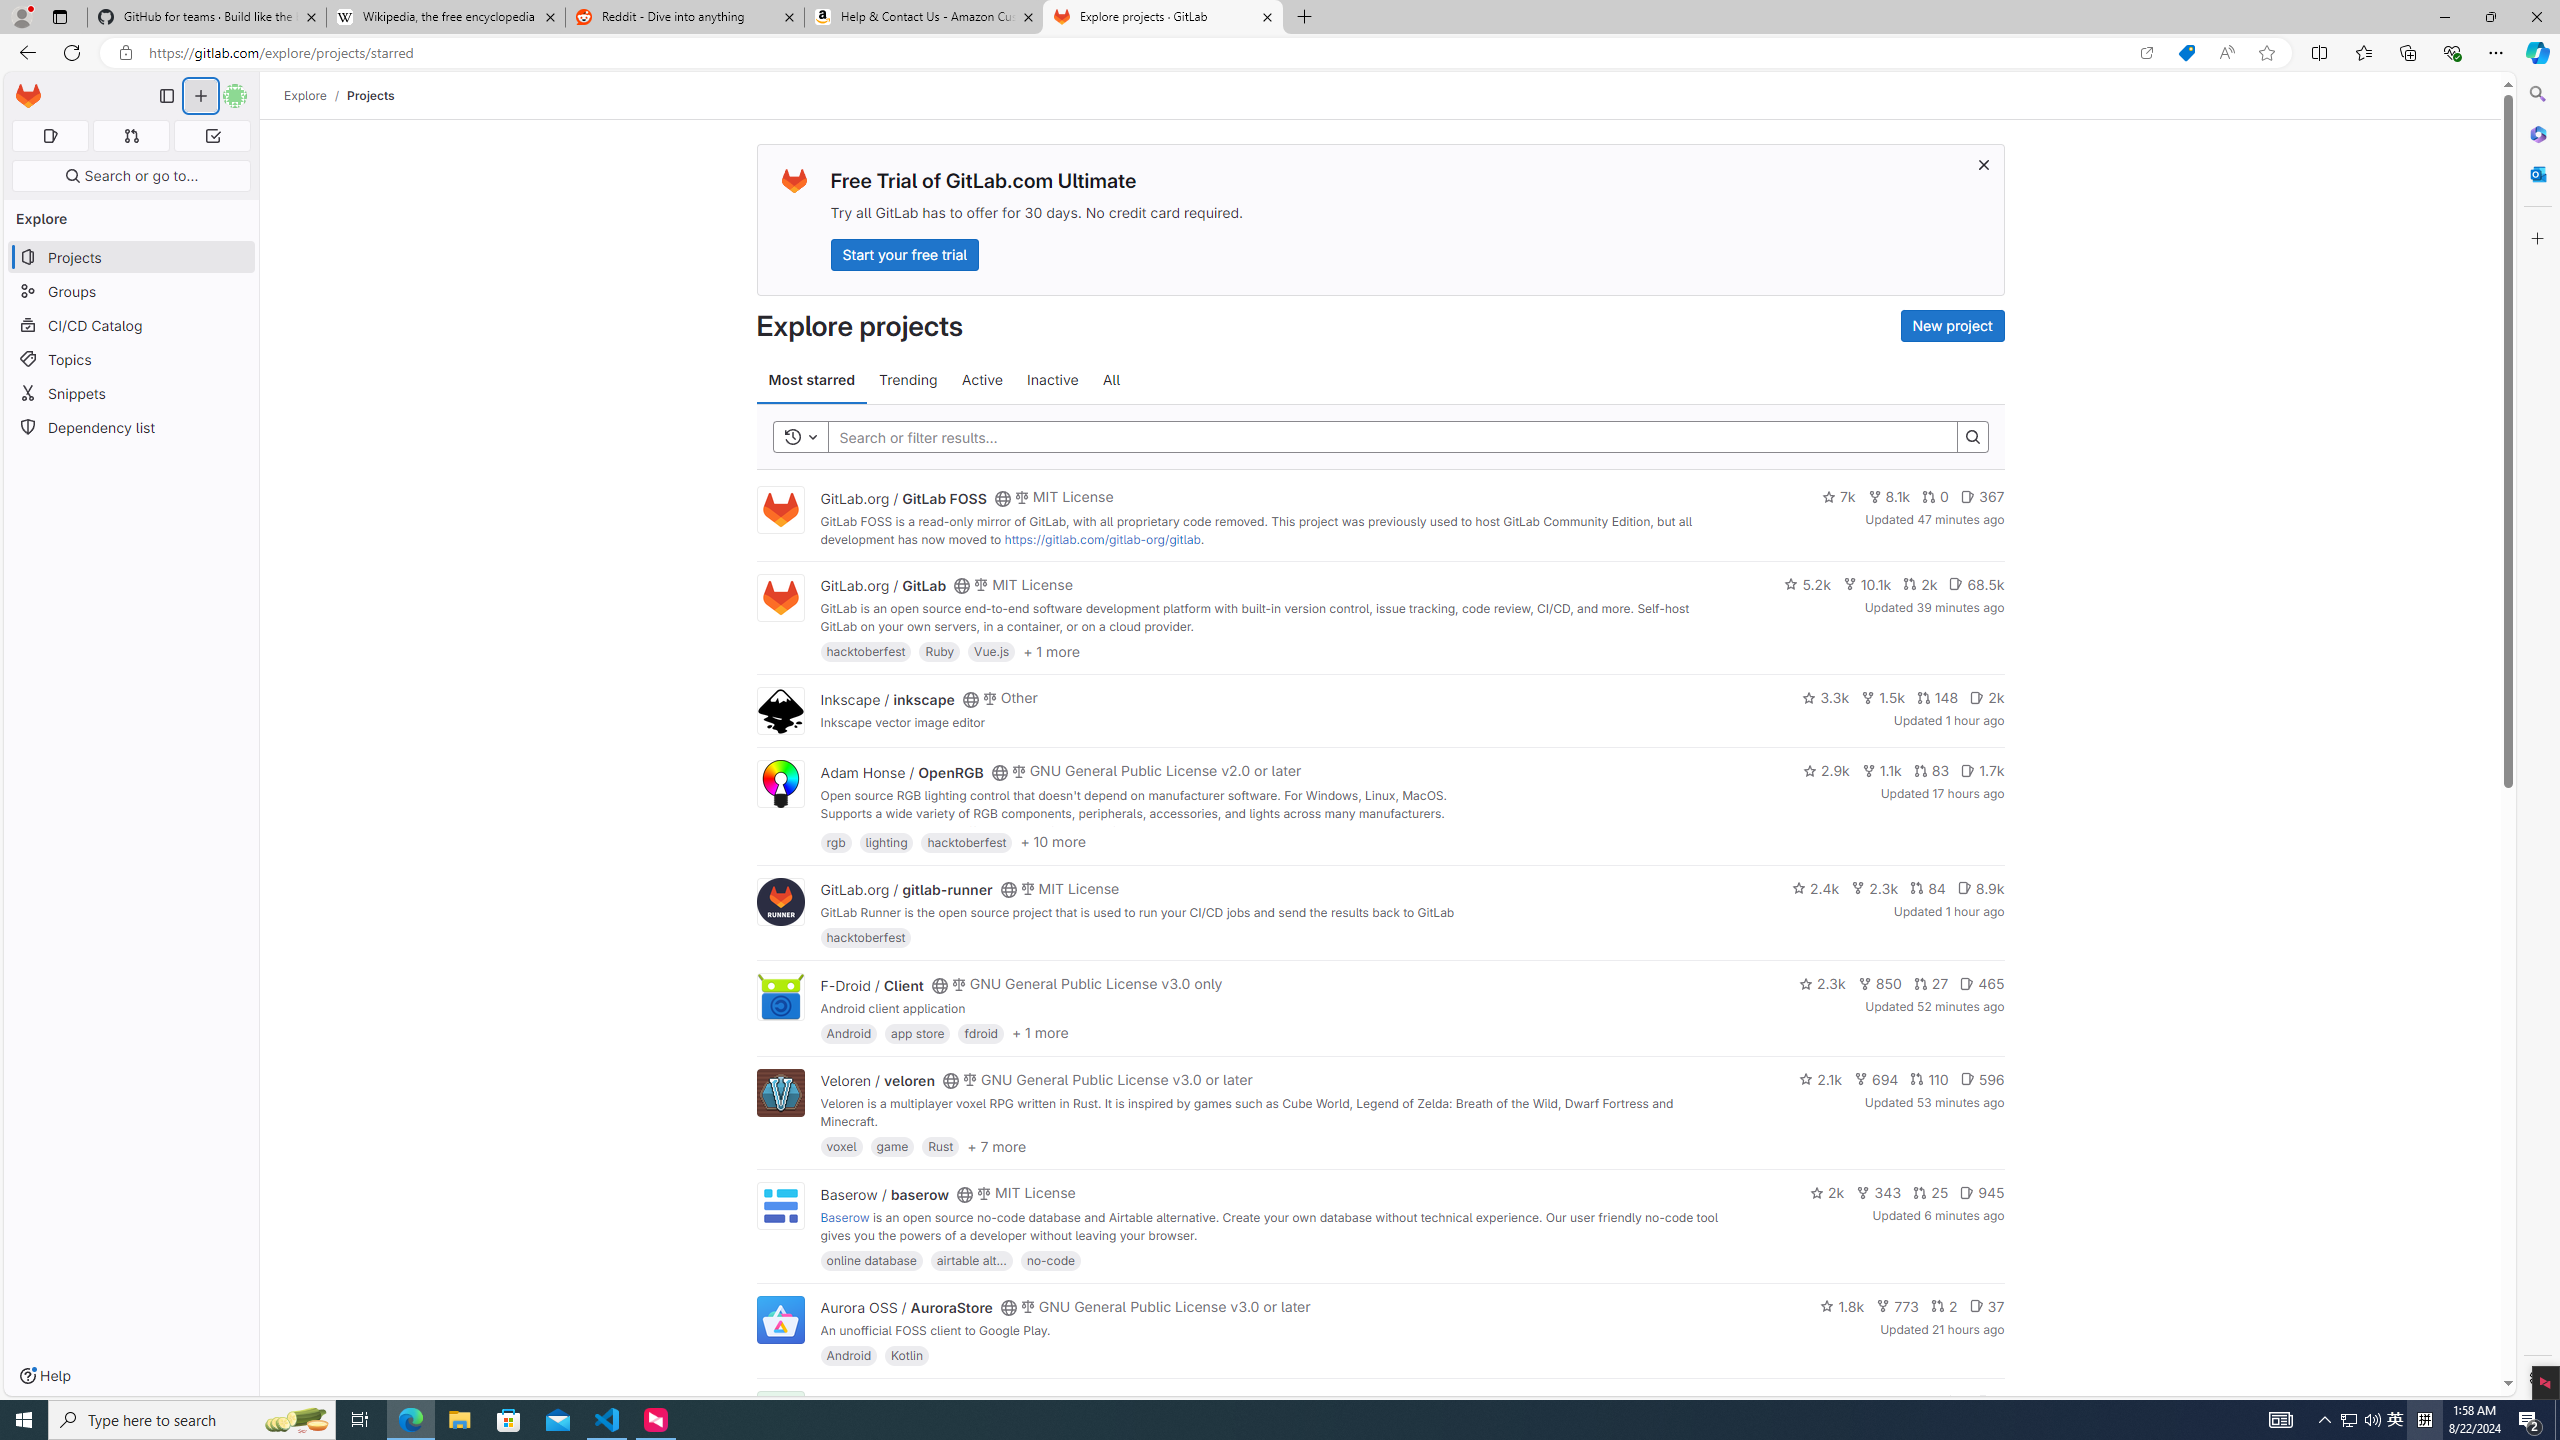  I want to click on https://openrgb.org, so click(990, 831).